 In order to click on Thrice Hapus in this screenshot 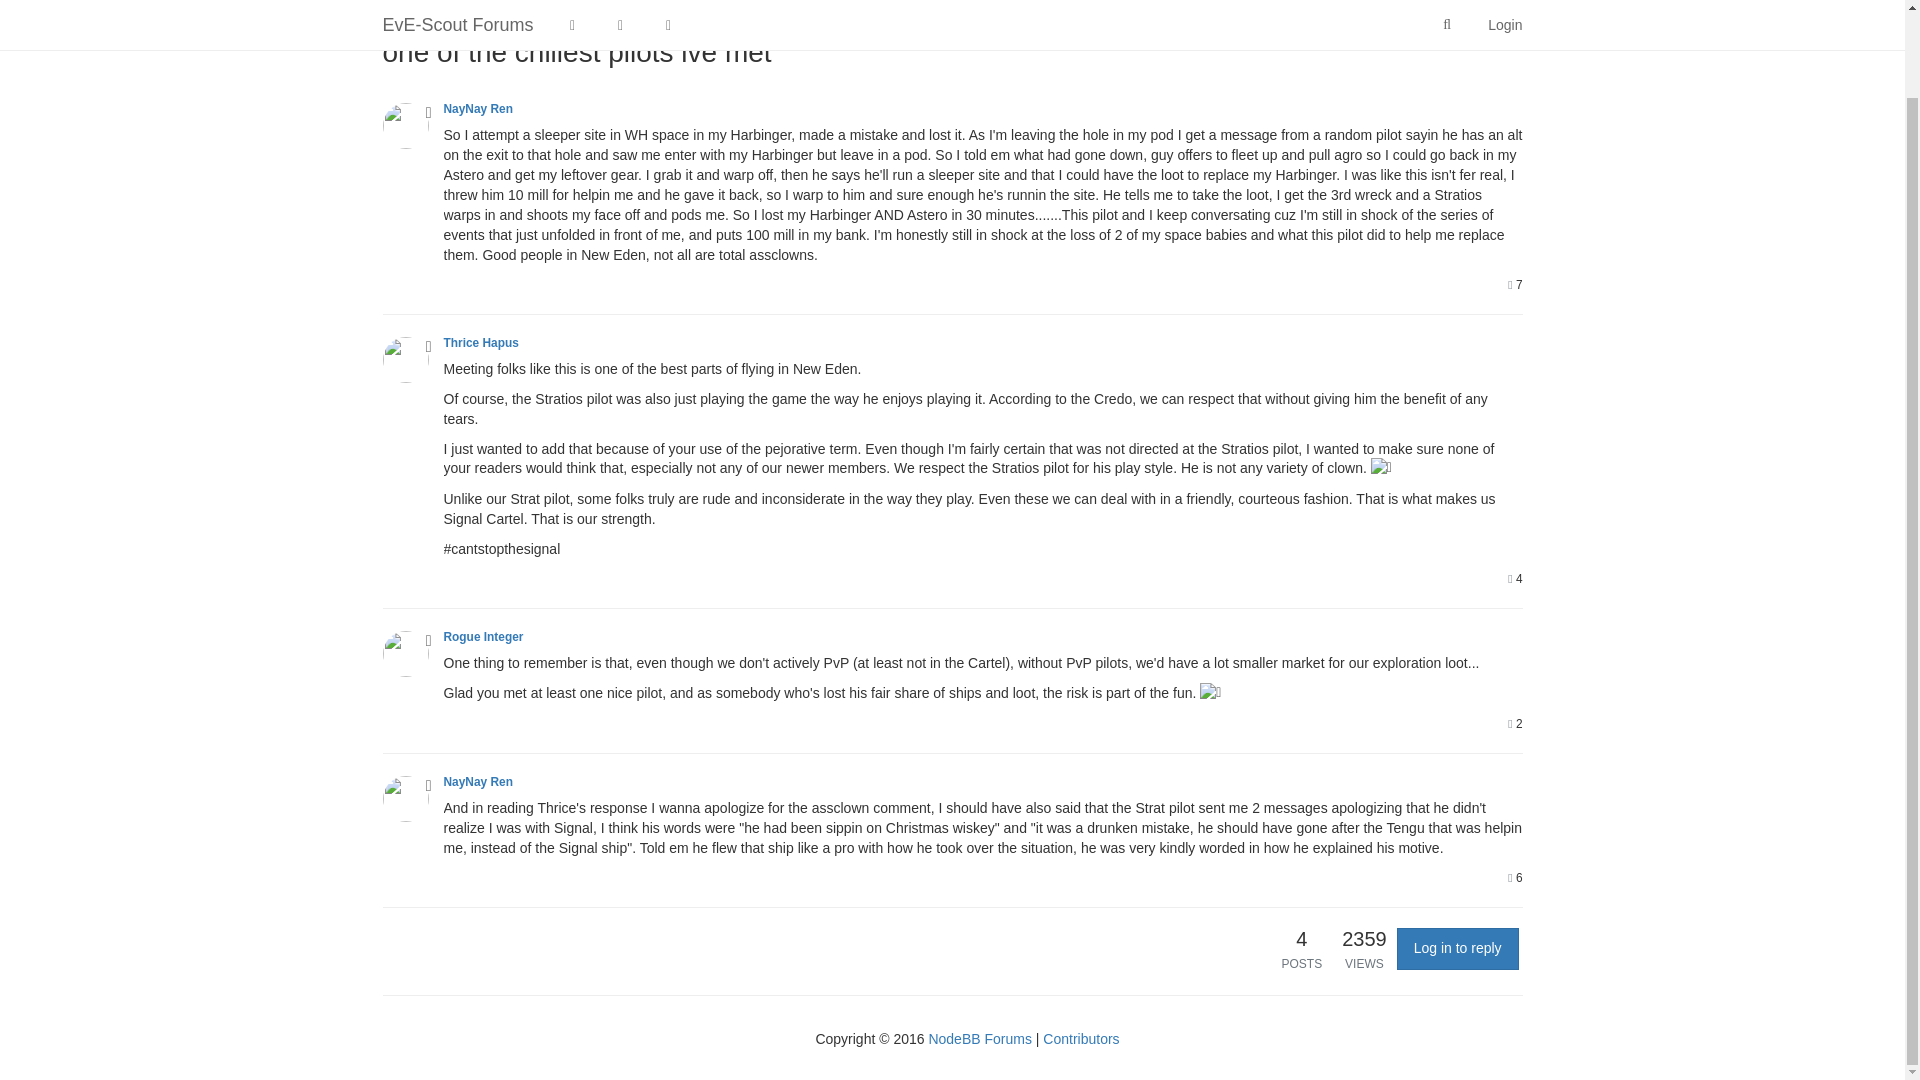, I will do `click(480, 342)`.